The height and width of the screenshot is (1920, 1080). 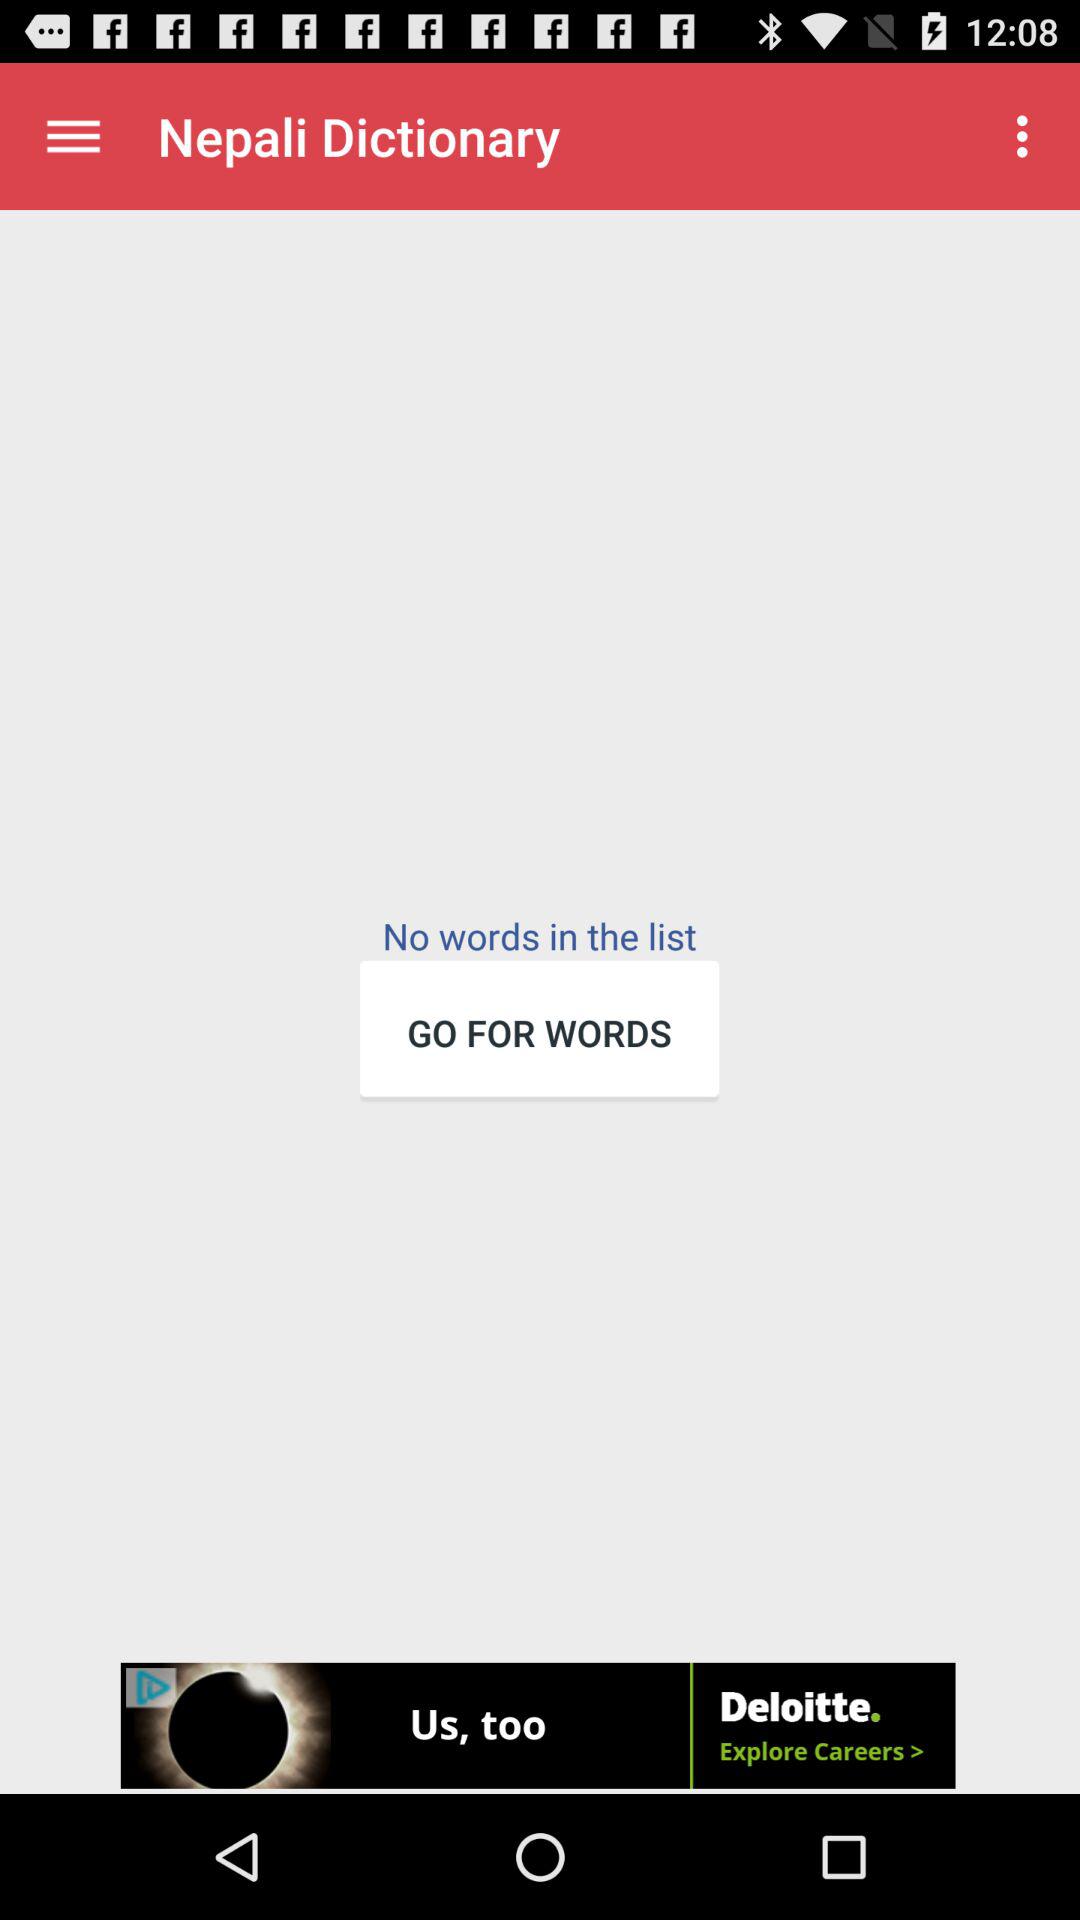 What do you see at coordinates (540, 1728) in the screenshot?
I see `advertising bar` at bounding box center [540, 1728].